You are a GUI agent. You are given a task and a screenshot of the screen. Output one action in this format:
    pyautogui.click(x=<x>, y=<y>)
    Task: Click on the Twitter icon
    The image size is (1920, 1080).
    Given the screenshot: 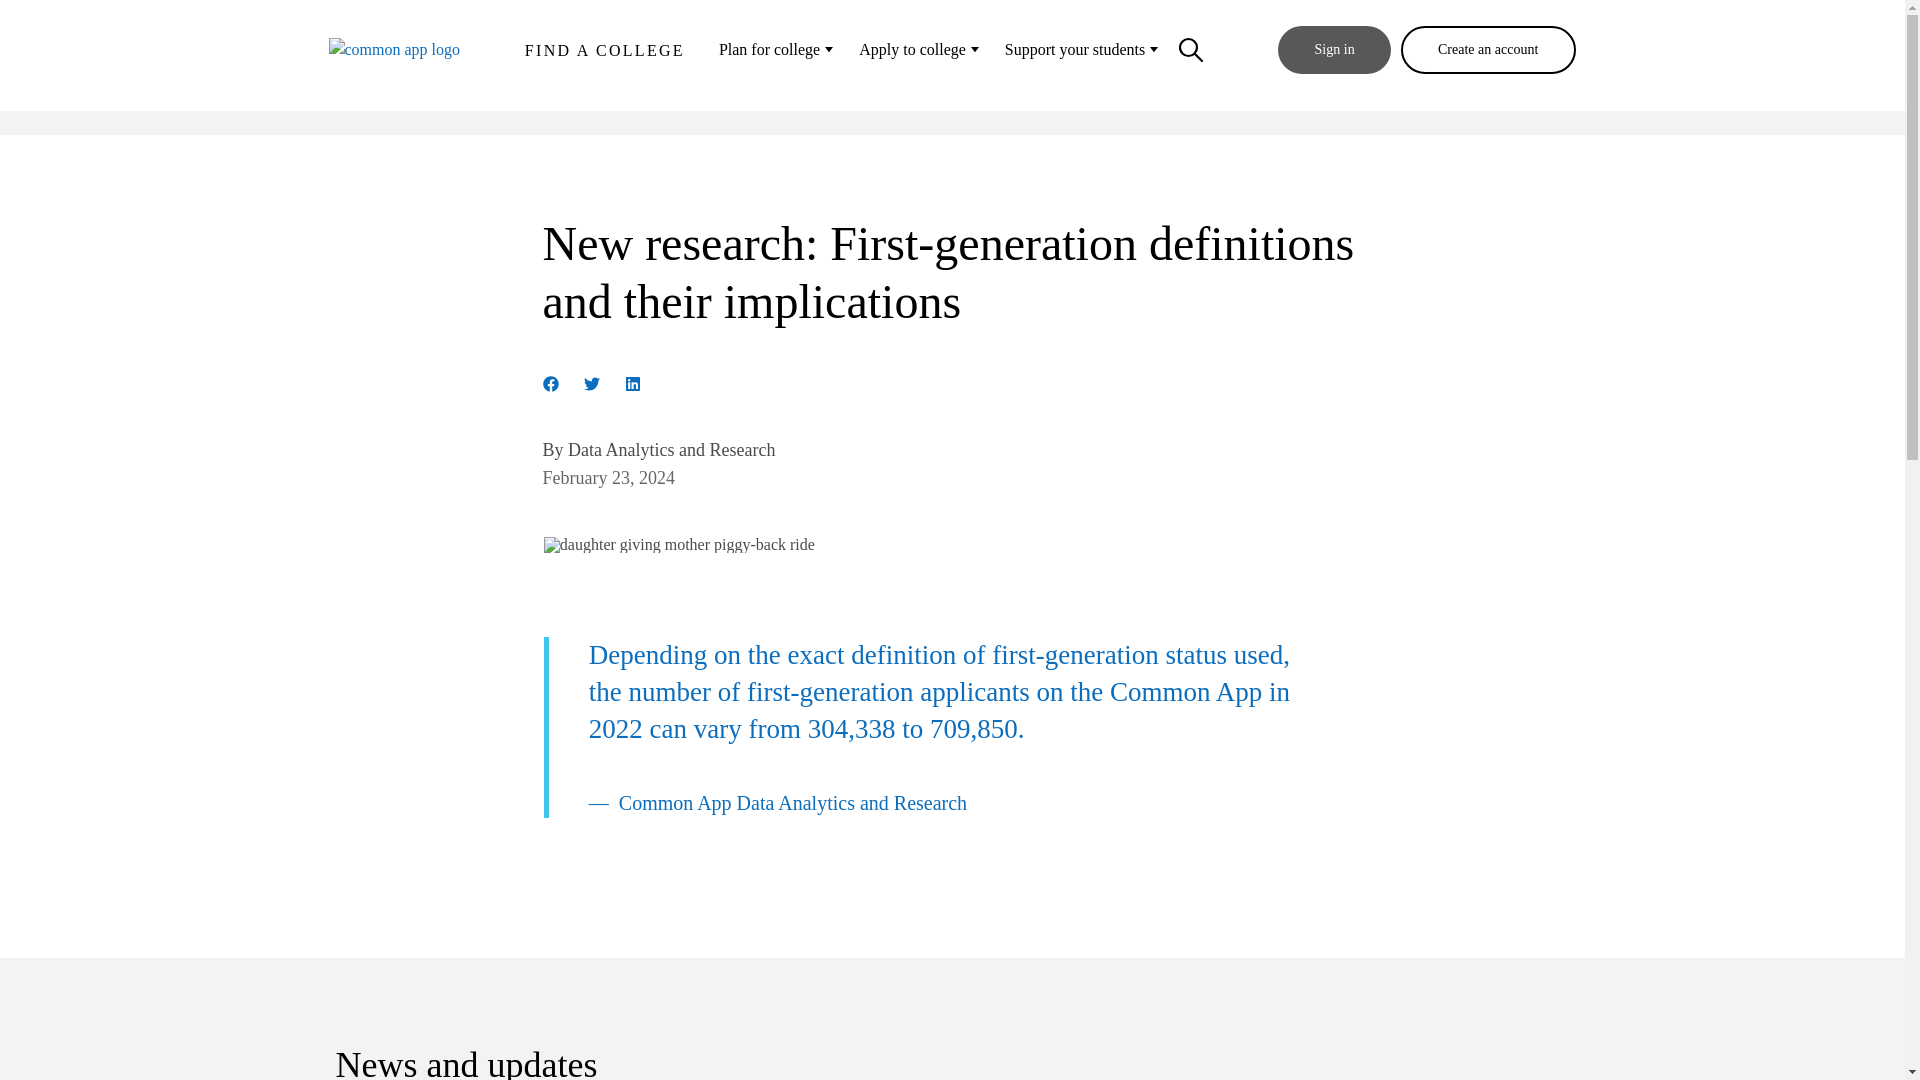 What is the action you would take?
    pyautogui.click(x=591, y=384)
    